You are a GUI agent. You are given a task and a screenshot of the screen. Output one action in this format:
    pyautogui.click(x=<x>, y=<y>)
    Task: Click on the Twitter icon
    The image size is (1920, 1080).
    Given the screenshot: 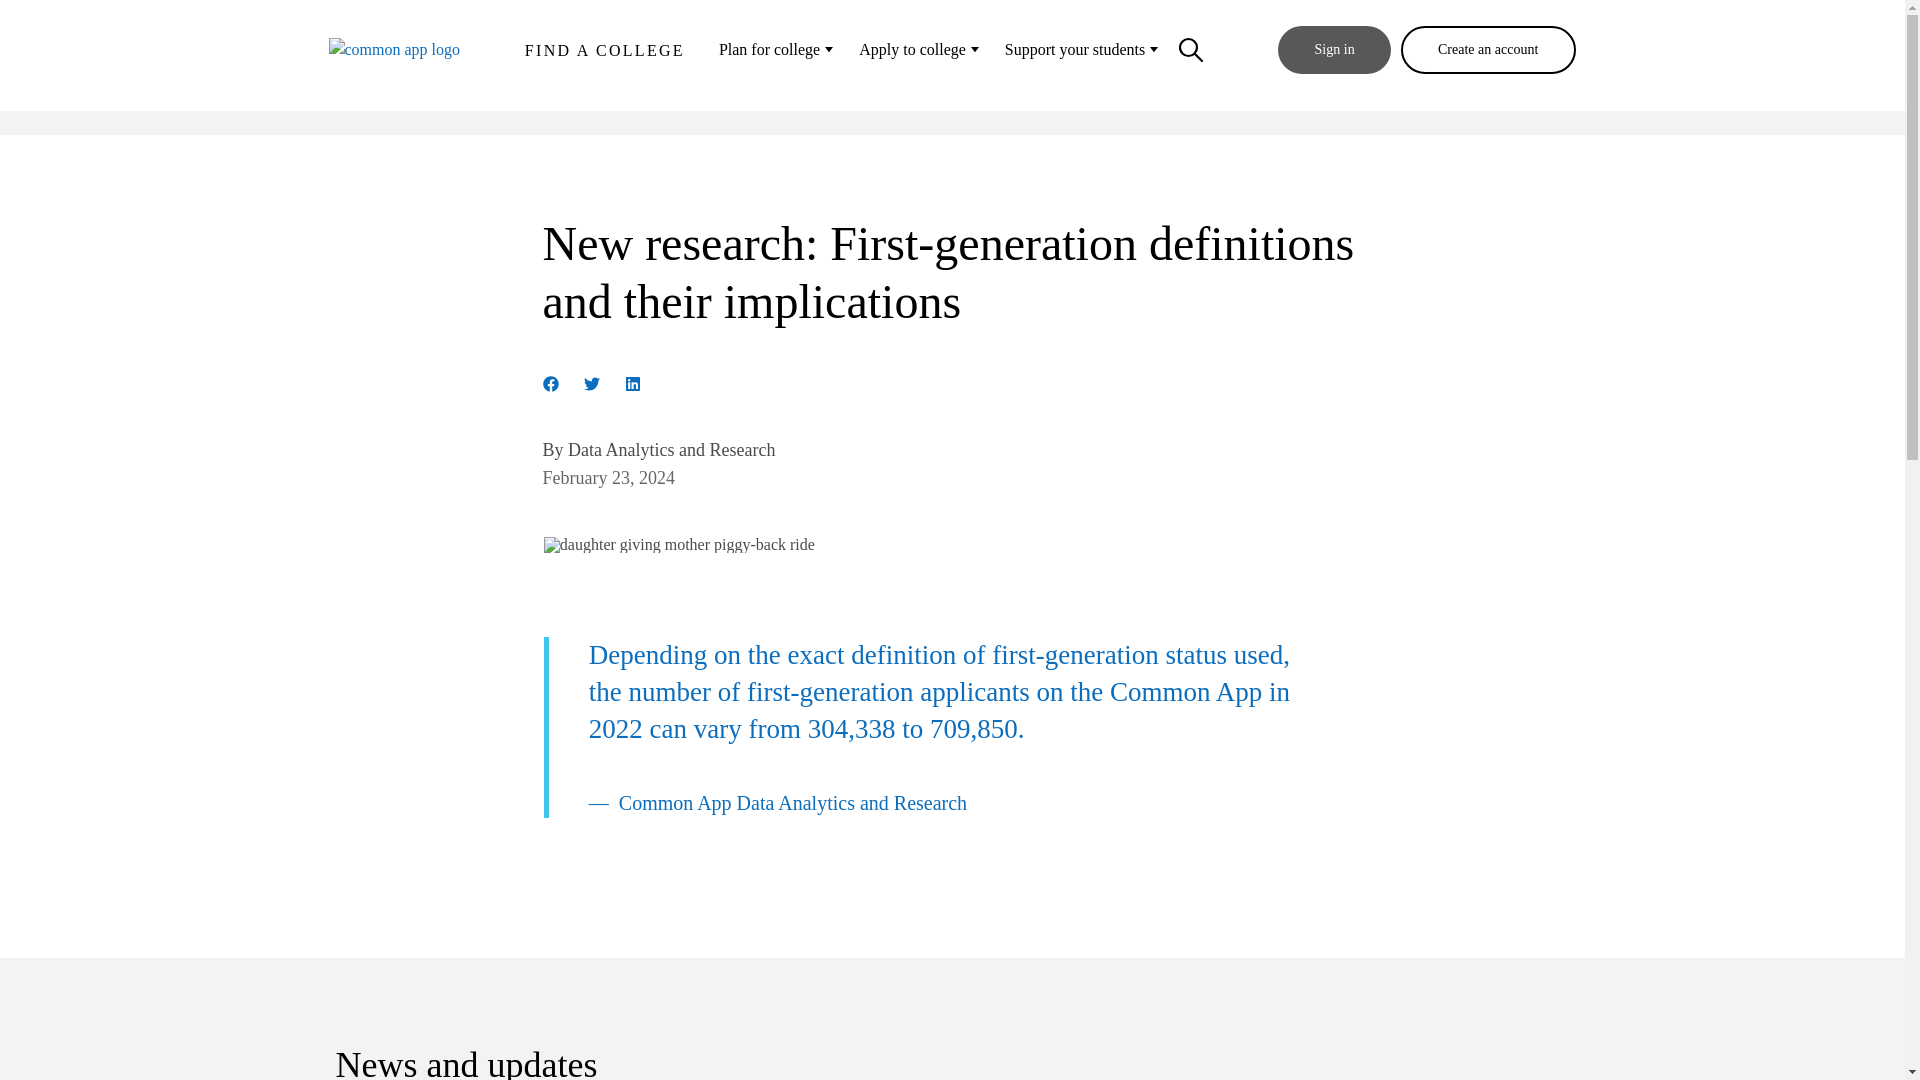 What is the action you would take?
    pyautogui.click(x=591, y=384)
    